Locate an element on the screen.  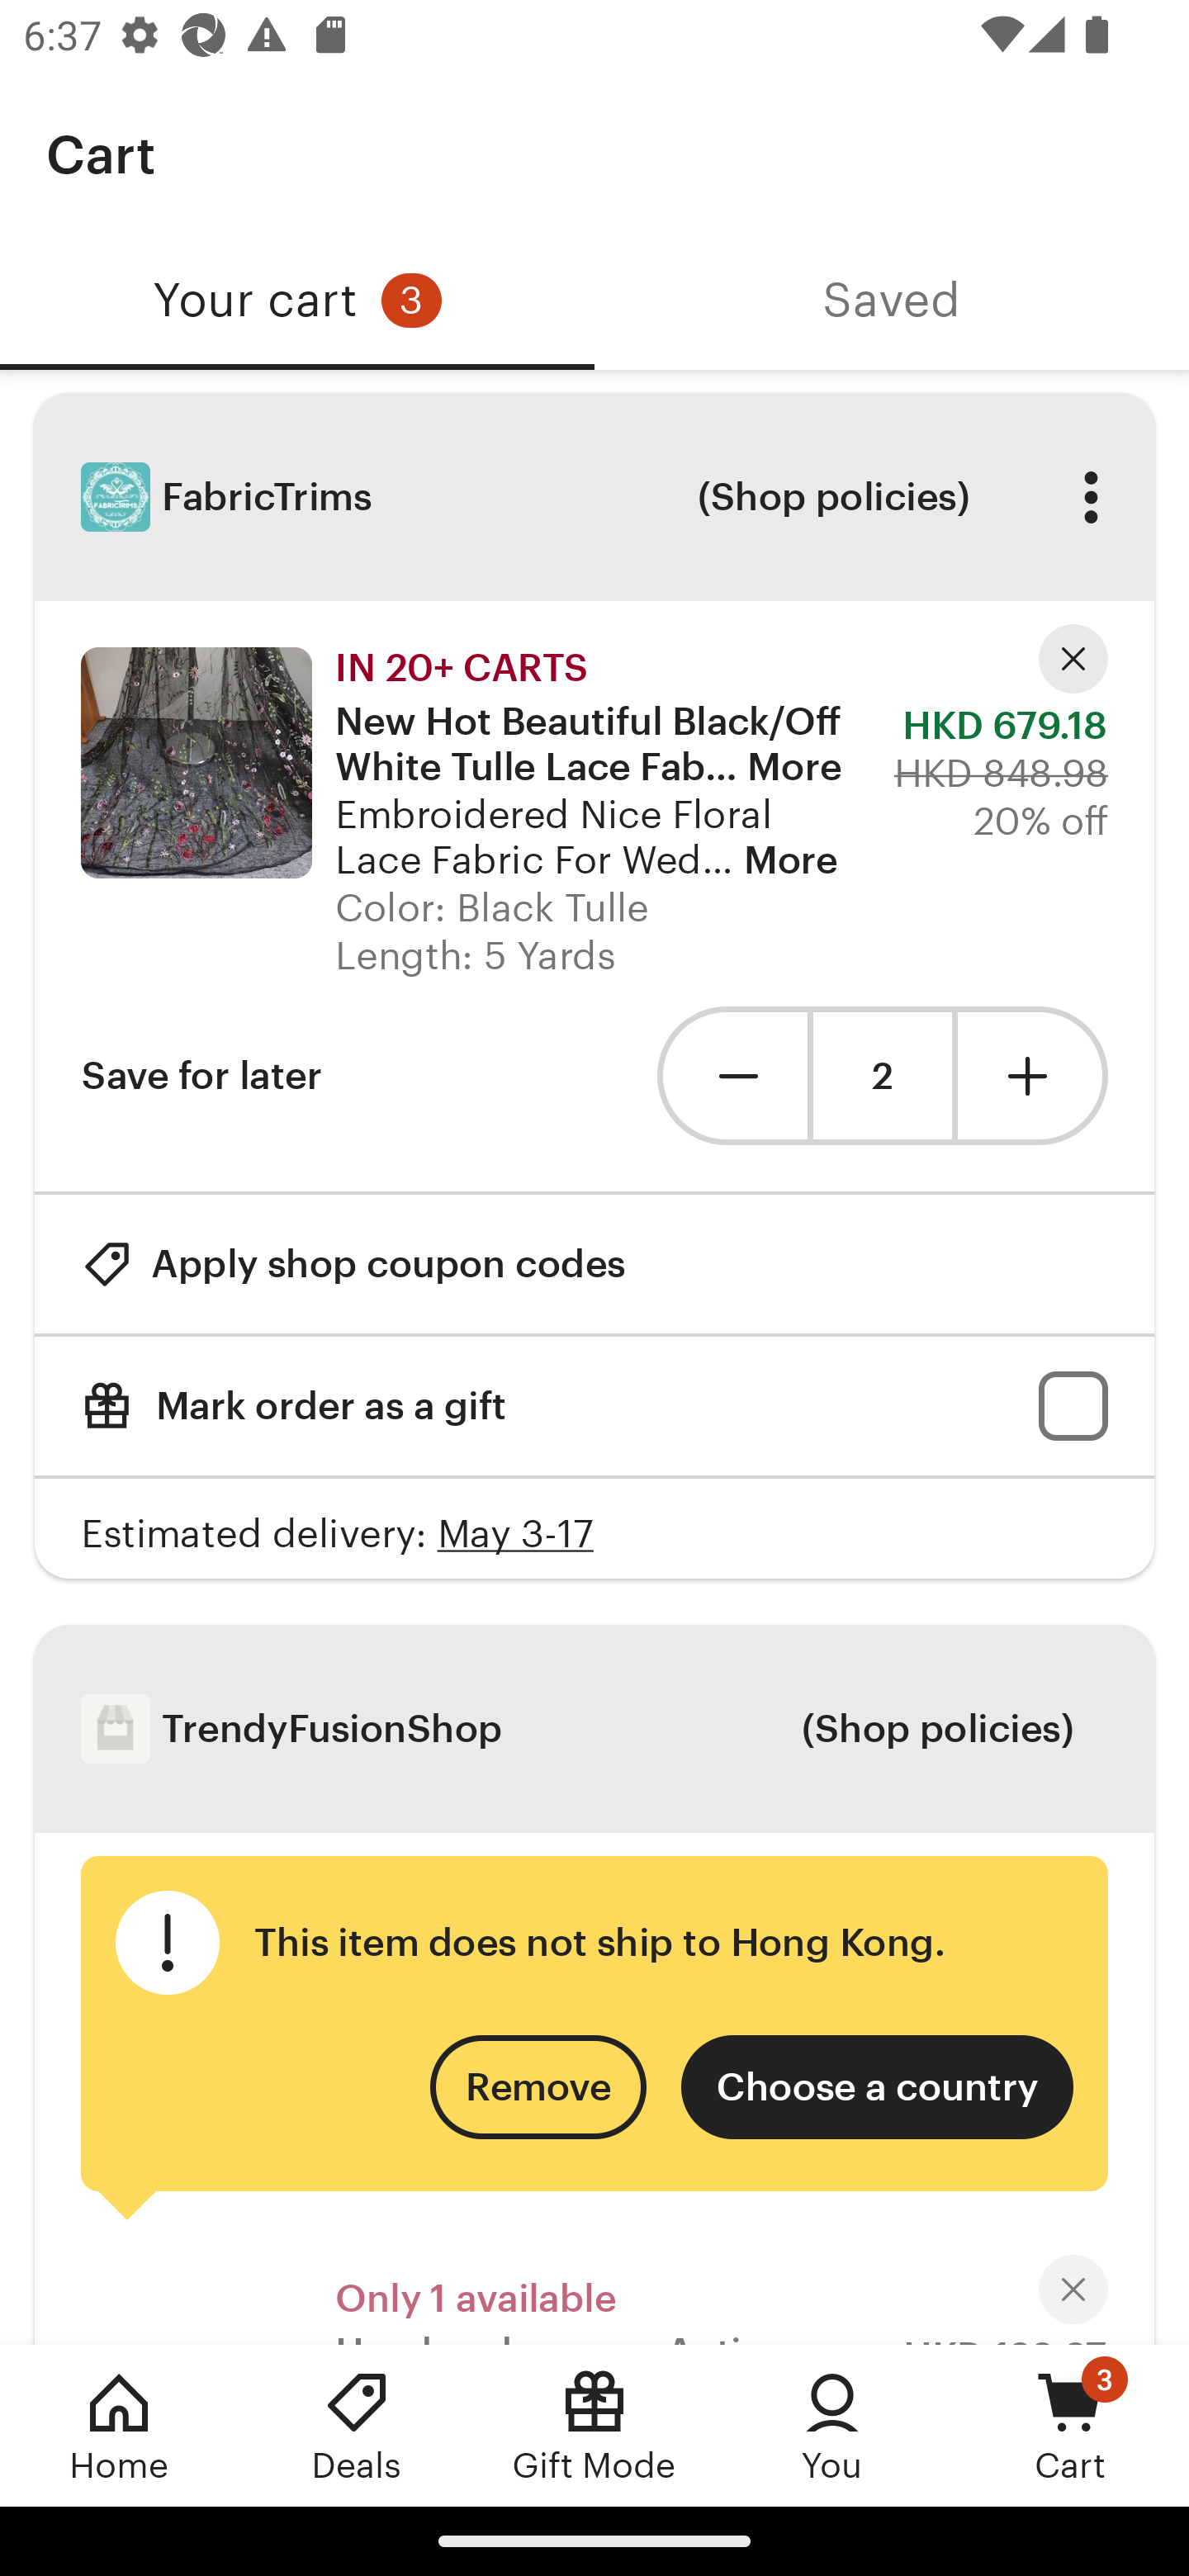
FabricTrims (Shop policies) More options is located at coordinates (594, 497).